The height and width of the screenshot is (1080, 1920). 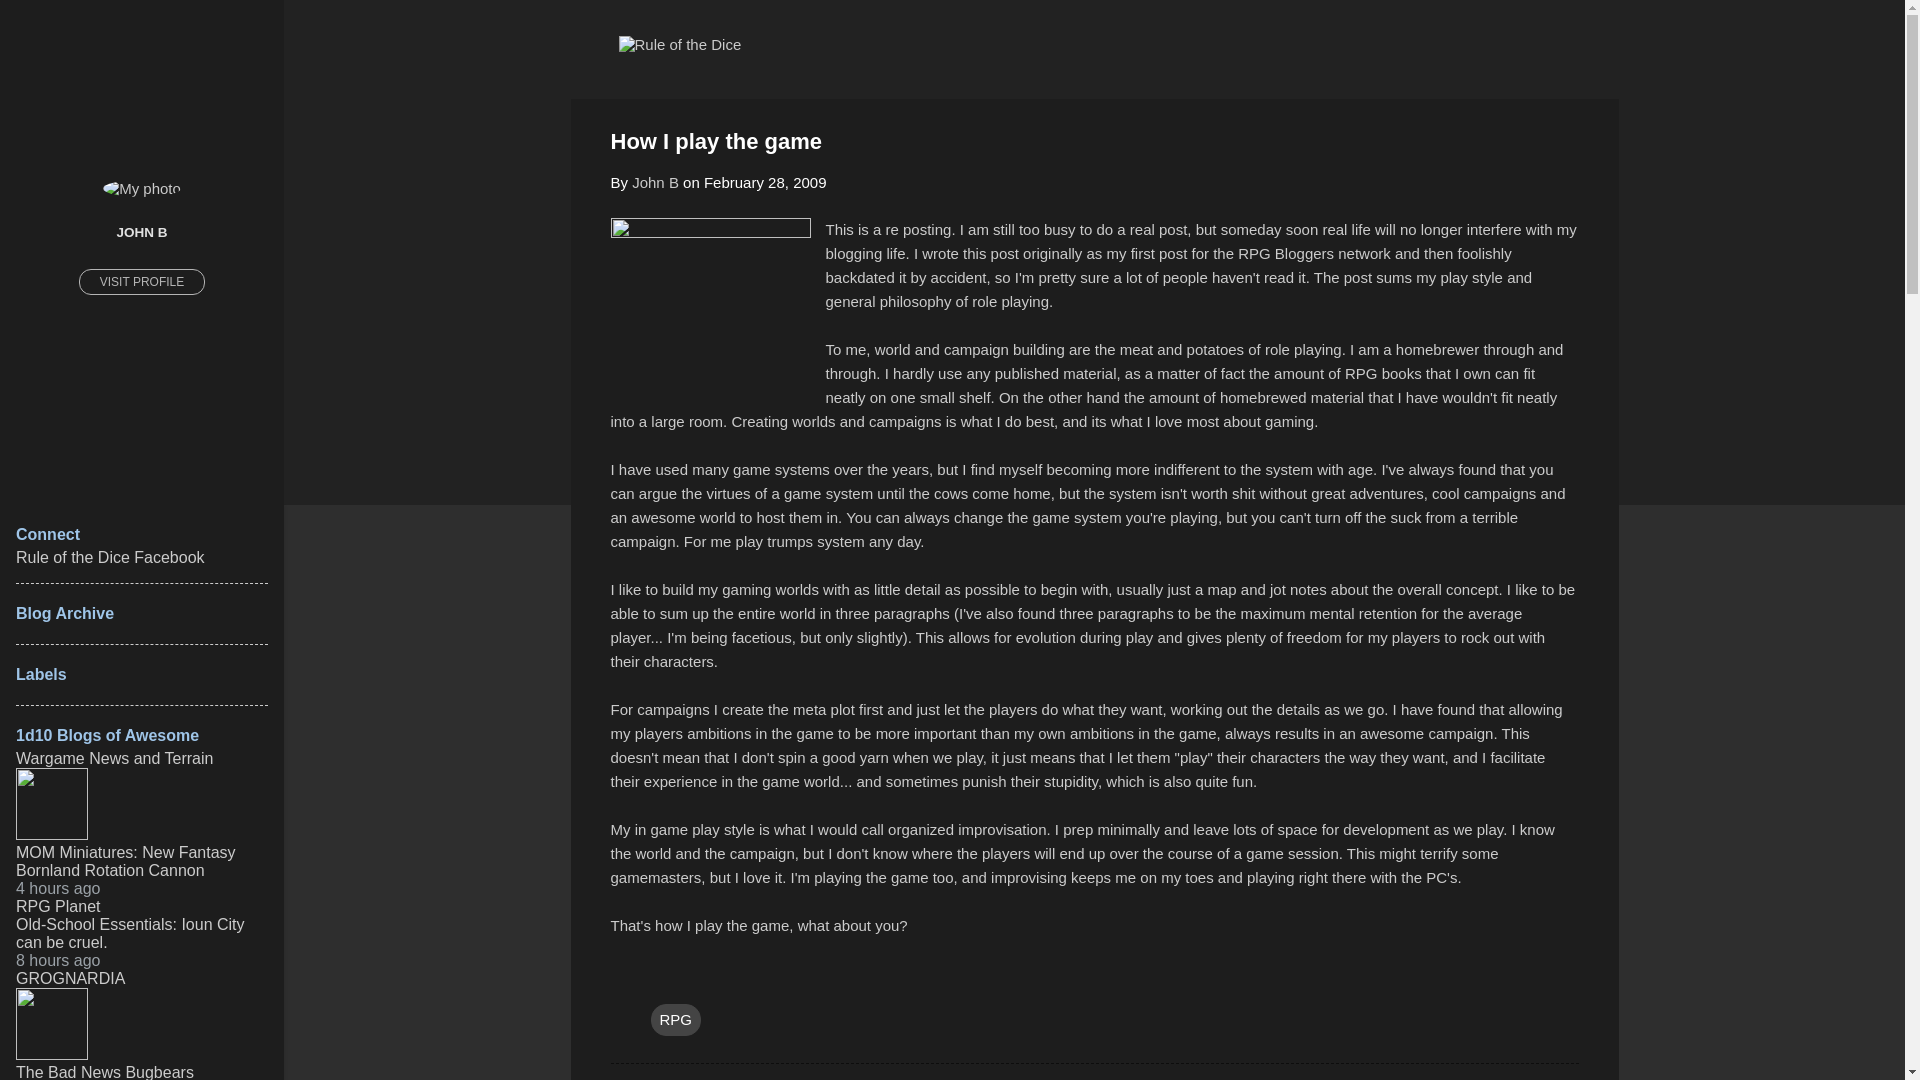 What do you see at coordinates (655, 182) in the screenshot?
I see `John B` at bounding box center [655, 182].